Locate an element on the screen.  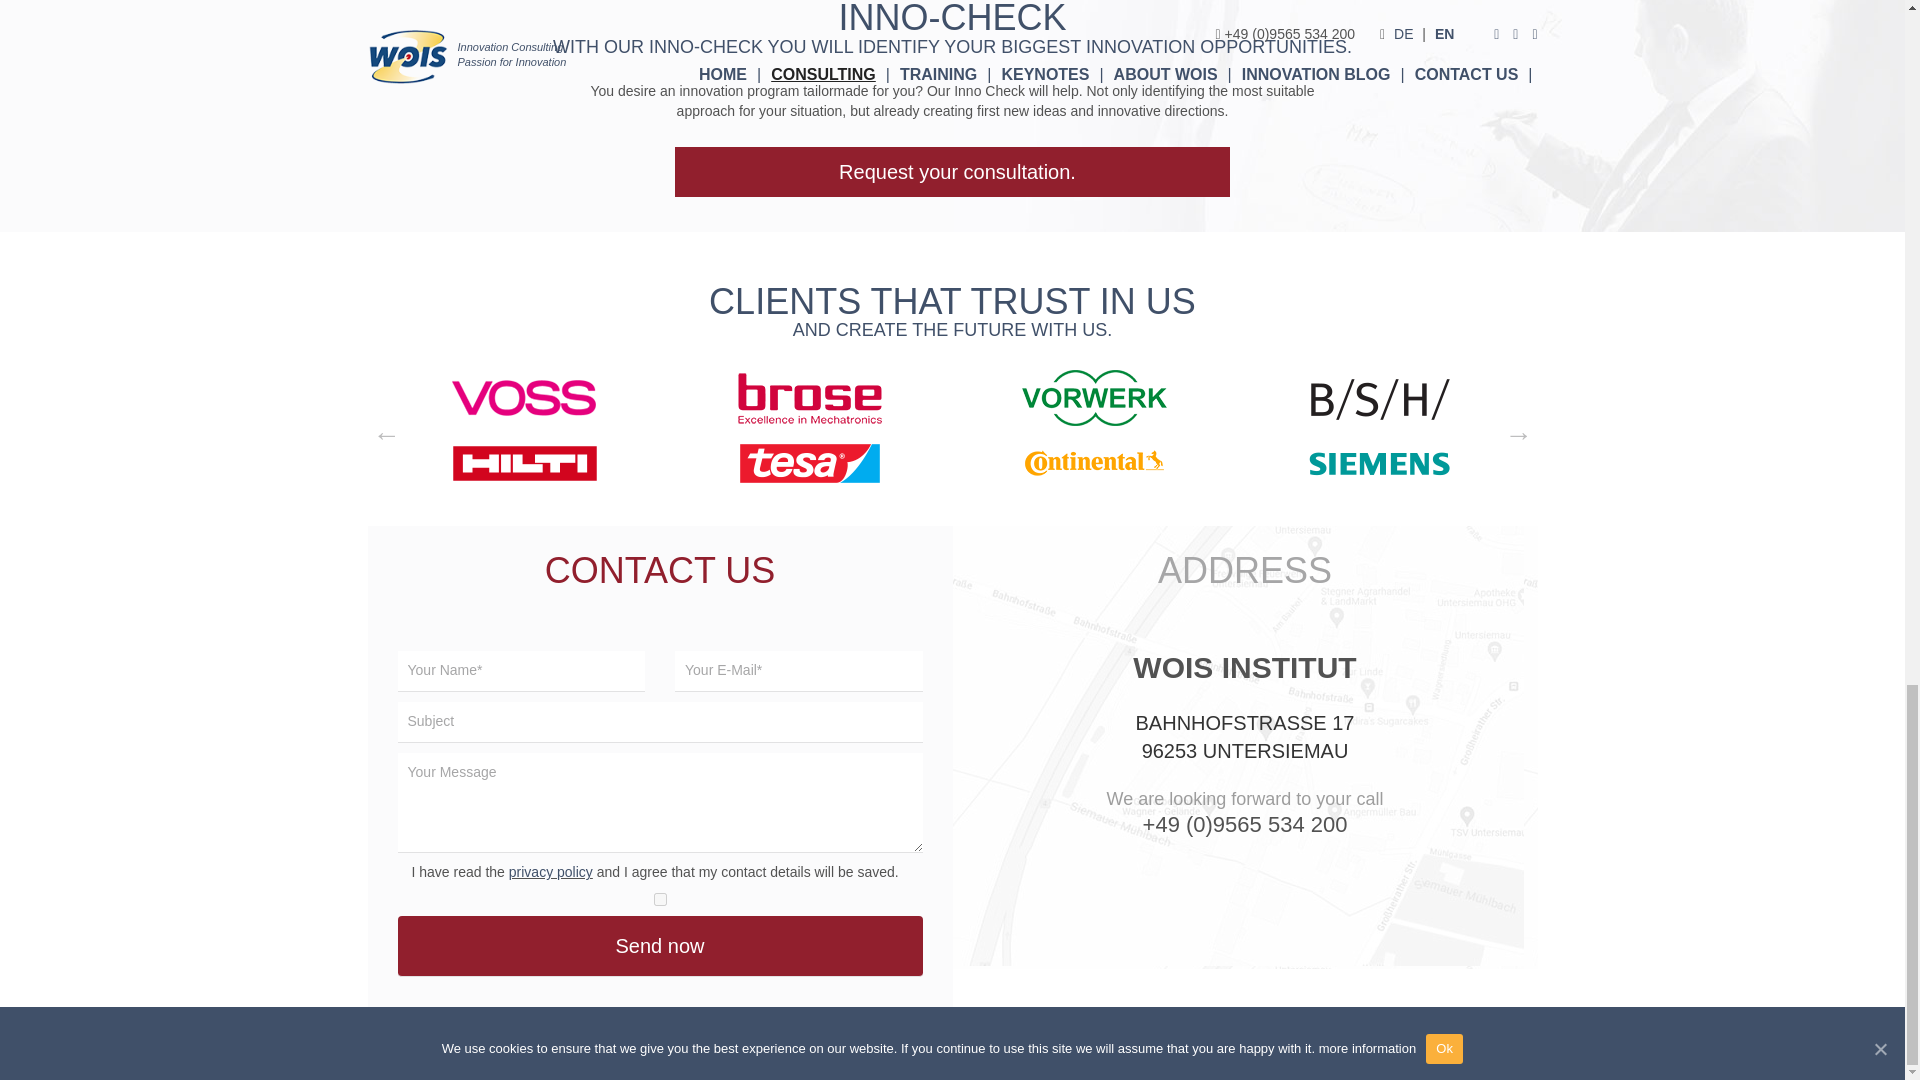
Previous is located at coordinates (386, 430).